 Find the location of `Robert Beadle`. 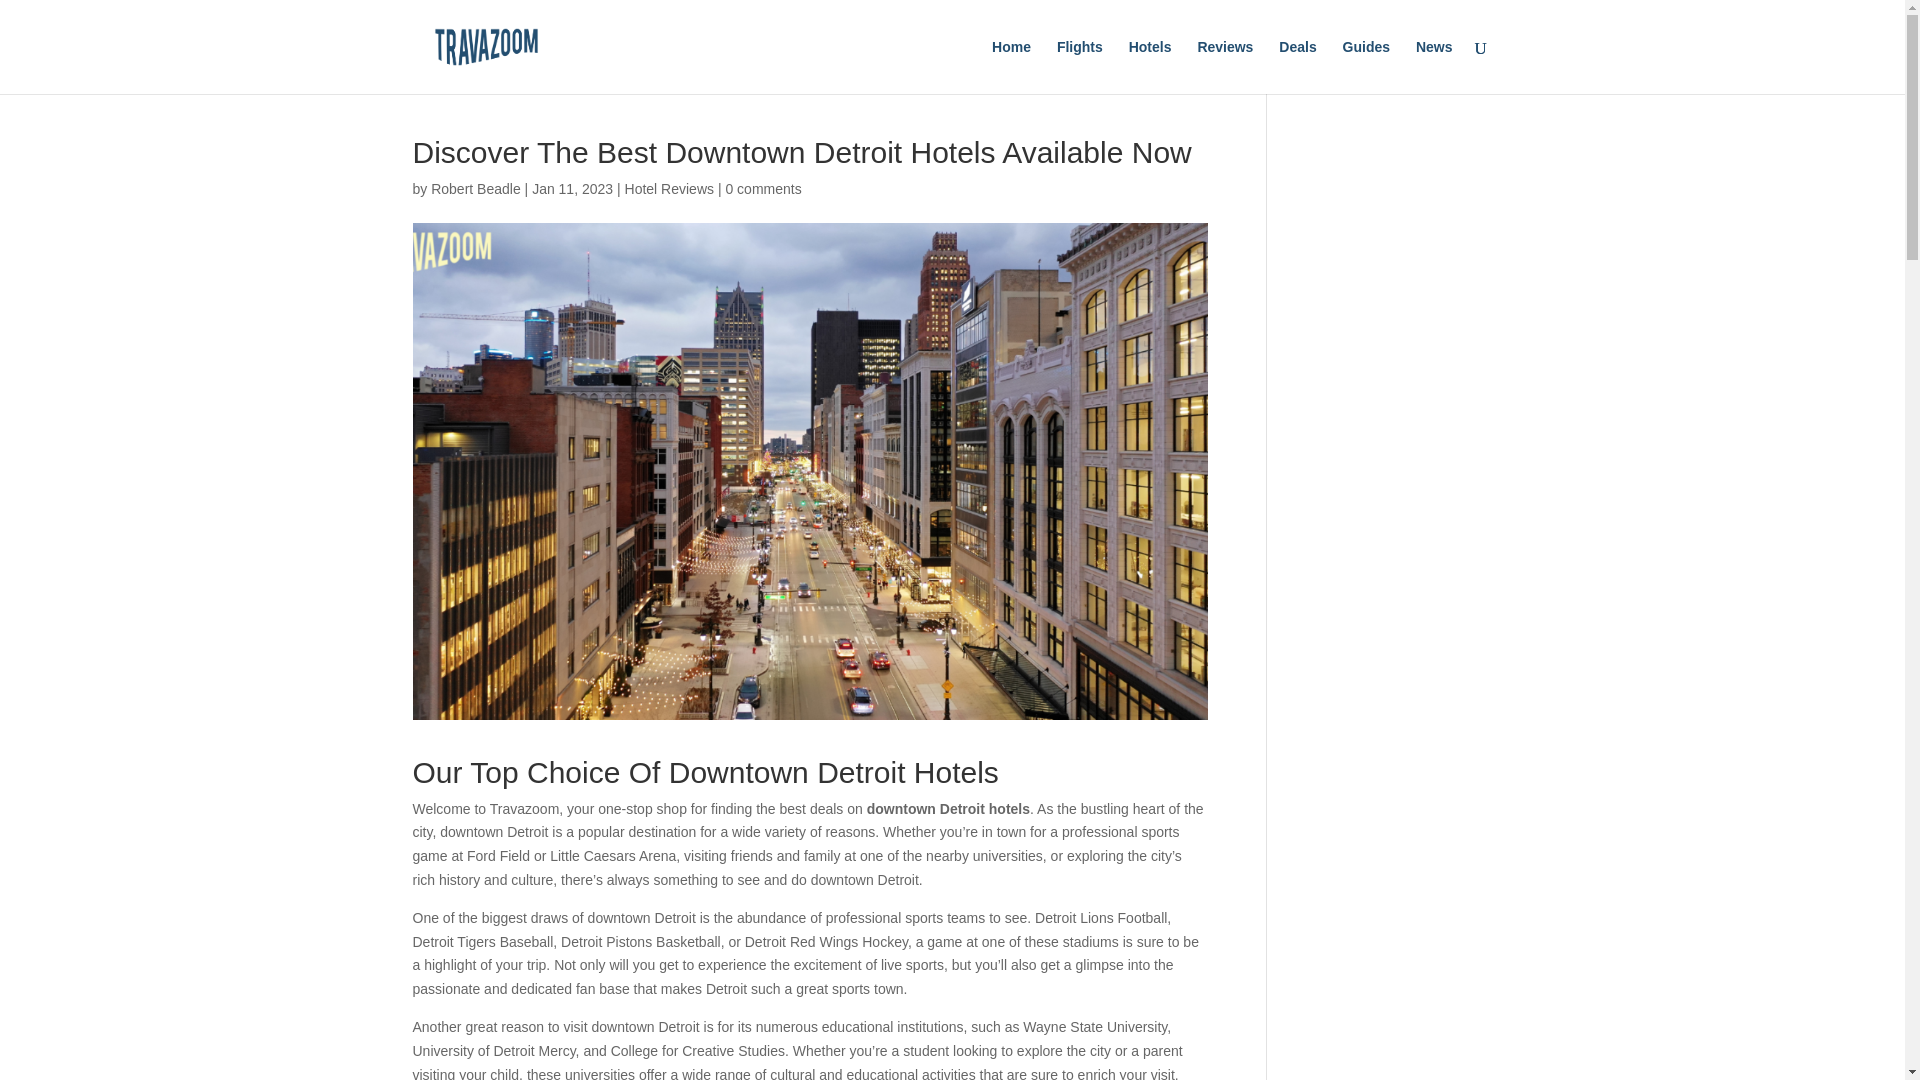

Robert Beadle is located at coordinates (475, 188).